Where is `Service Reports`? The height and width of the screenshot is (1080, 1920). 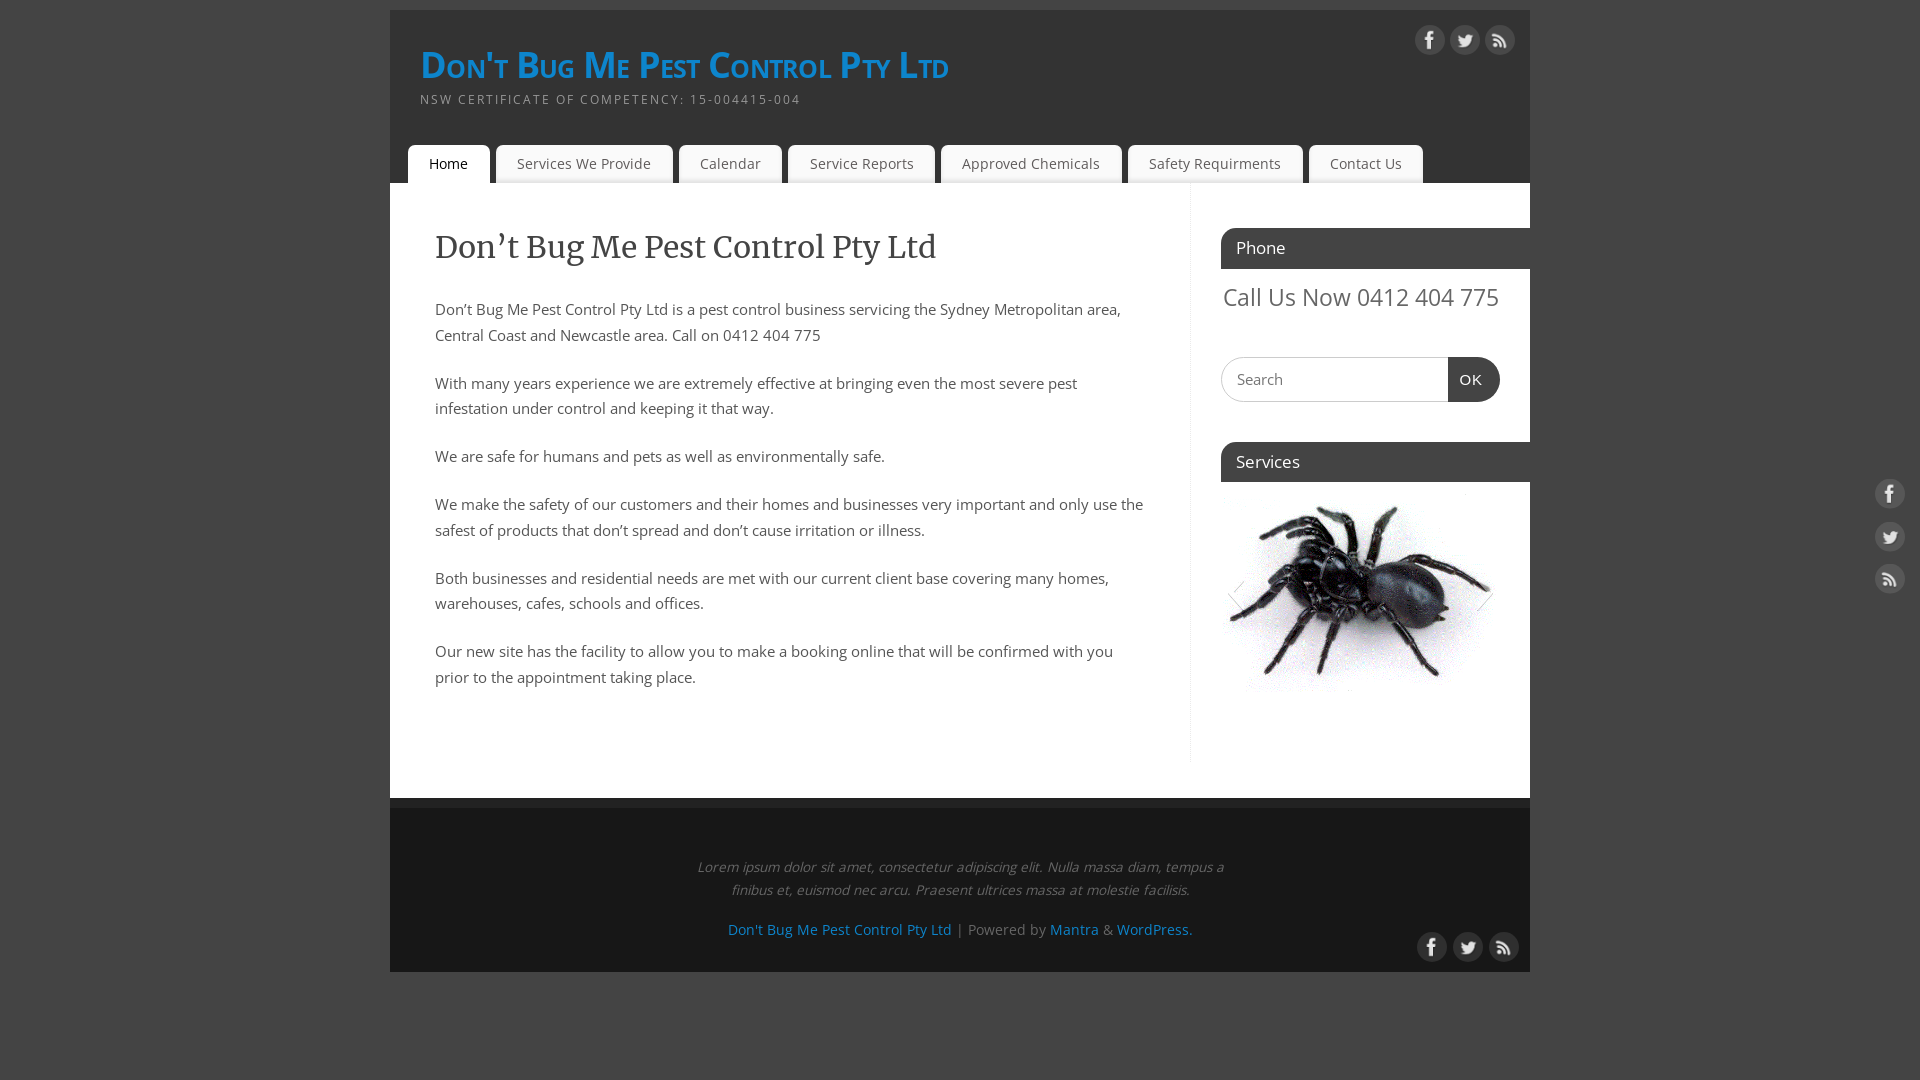
Service Reports is located at coordinates (862, 164).